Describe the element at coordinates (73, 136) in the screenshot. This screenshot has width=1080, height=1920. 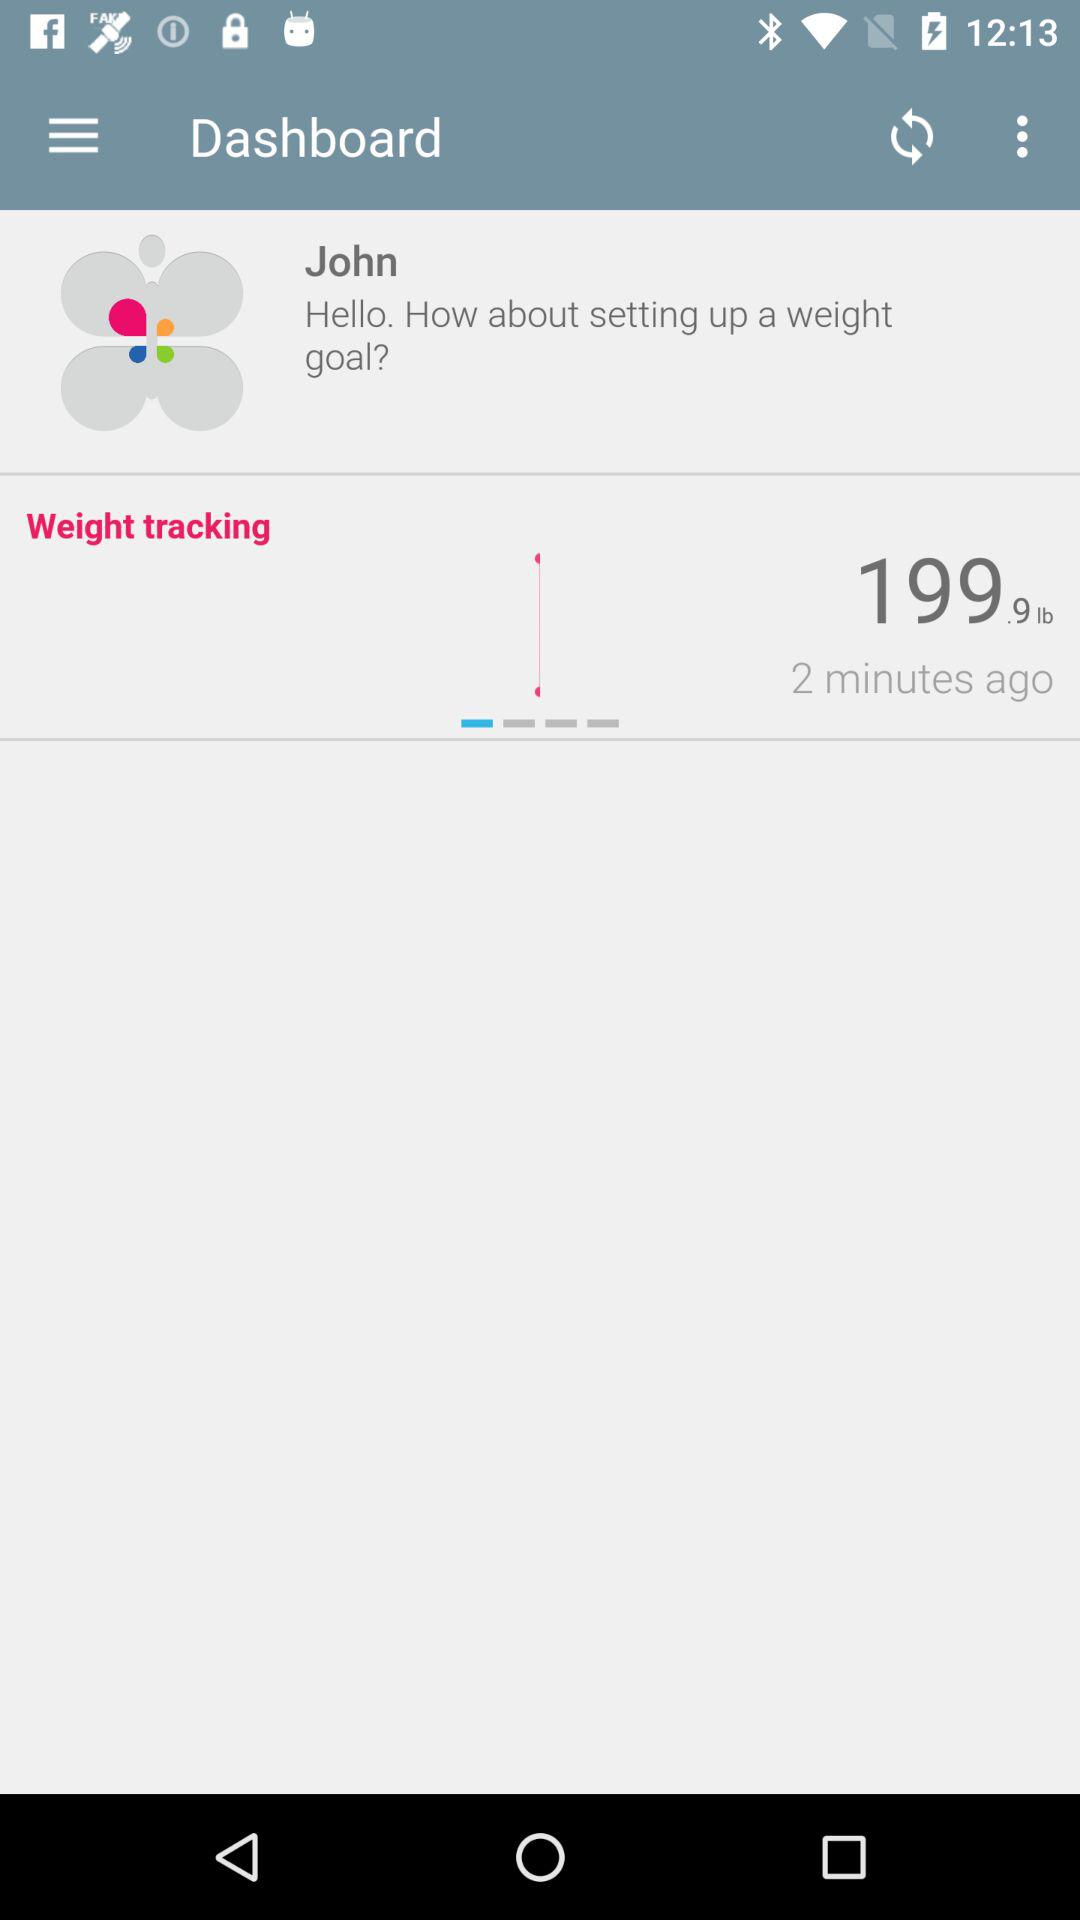
I see `press item to the left of the dashboard item` at that location.